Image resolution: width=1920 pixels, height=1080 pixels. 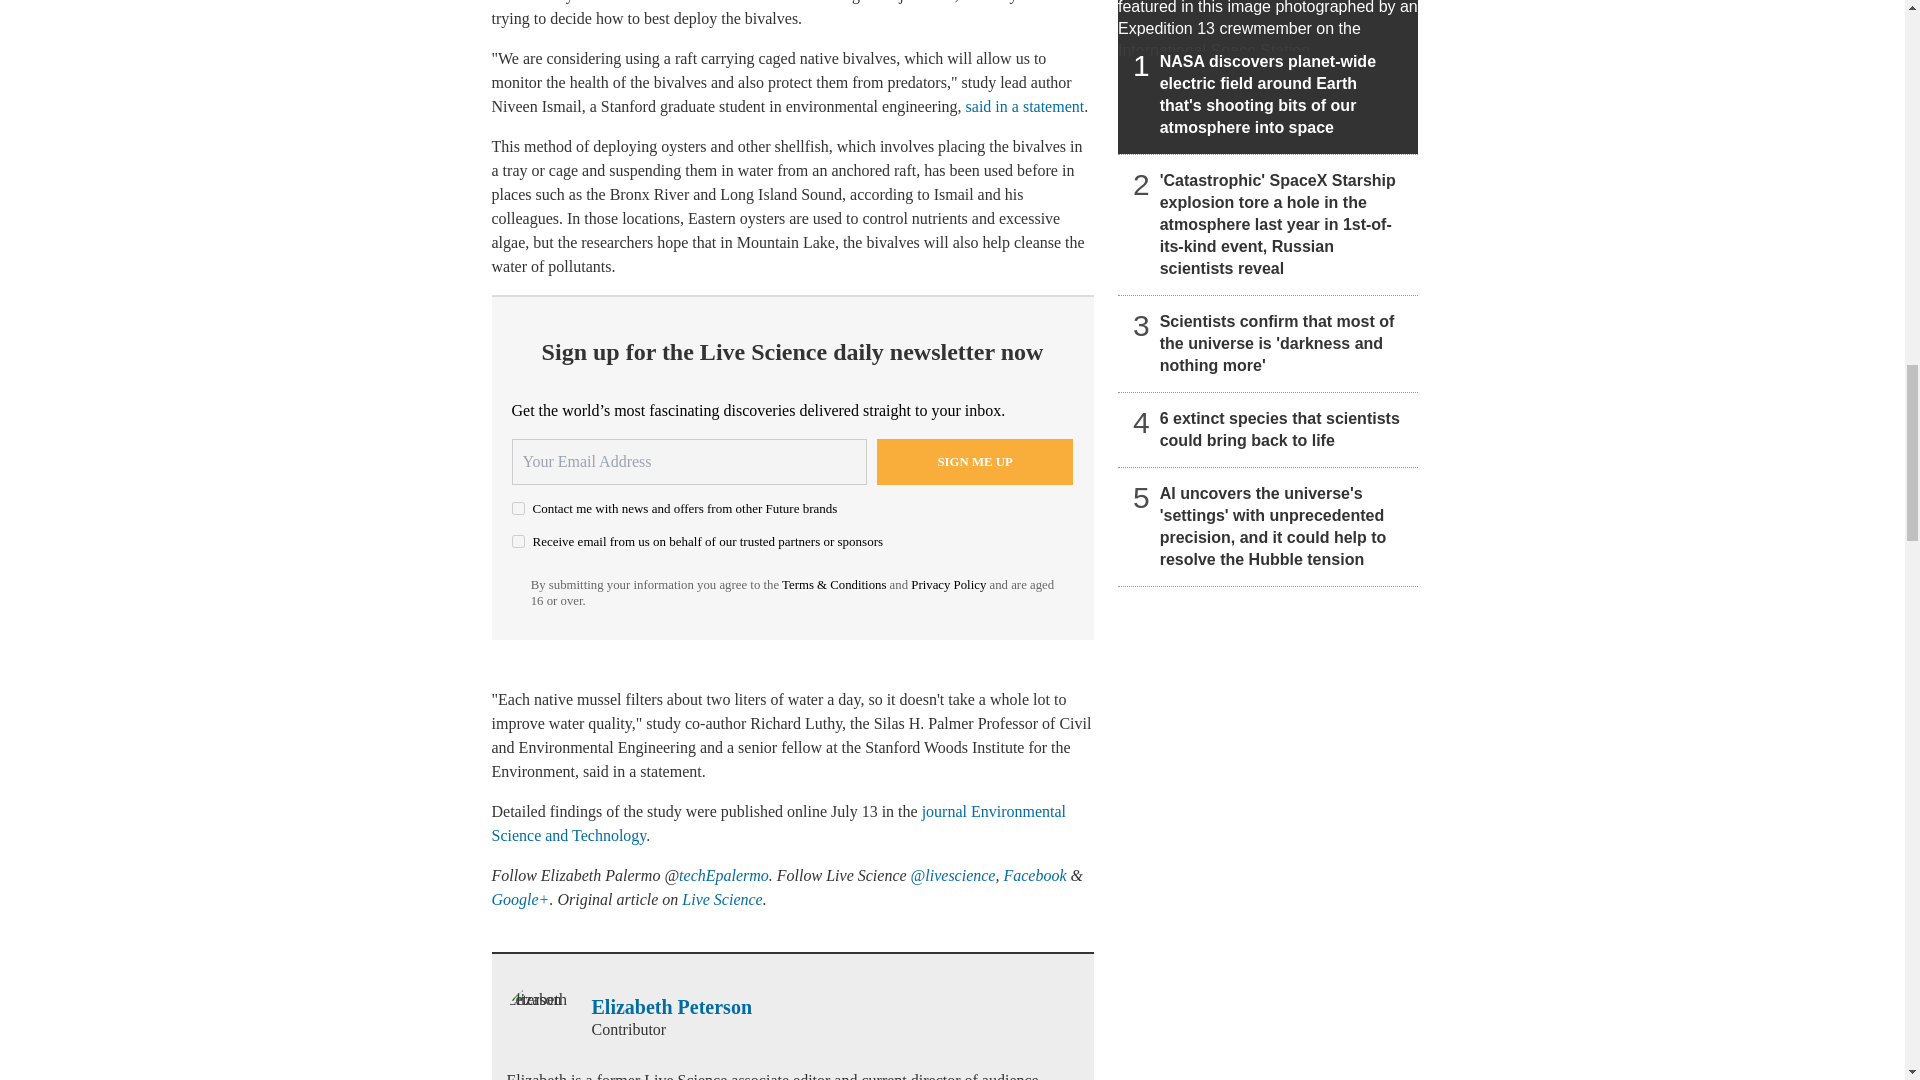 I want to click on on, so click(x=518, y=540).